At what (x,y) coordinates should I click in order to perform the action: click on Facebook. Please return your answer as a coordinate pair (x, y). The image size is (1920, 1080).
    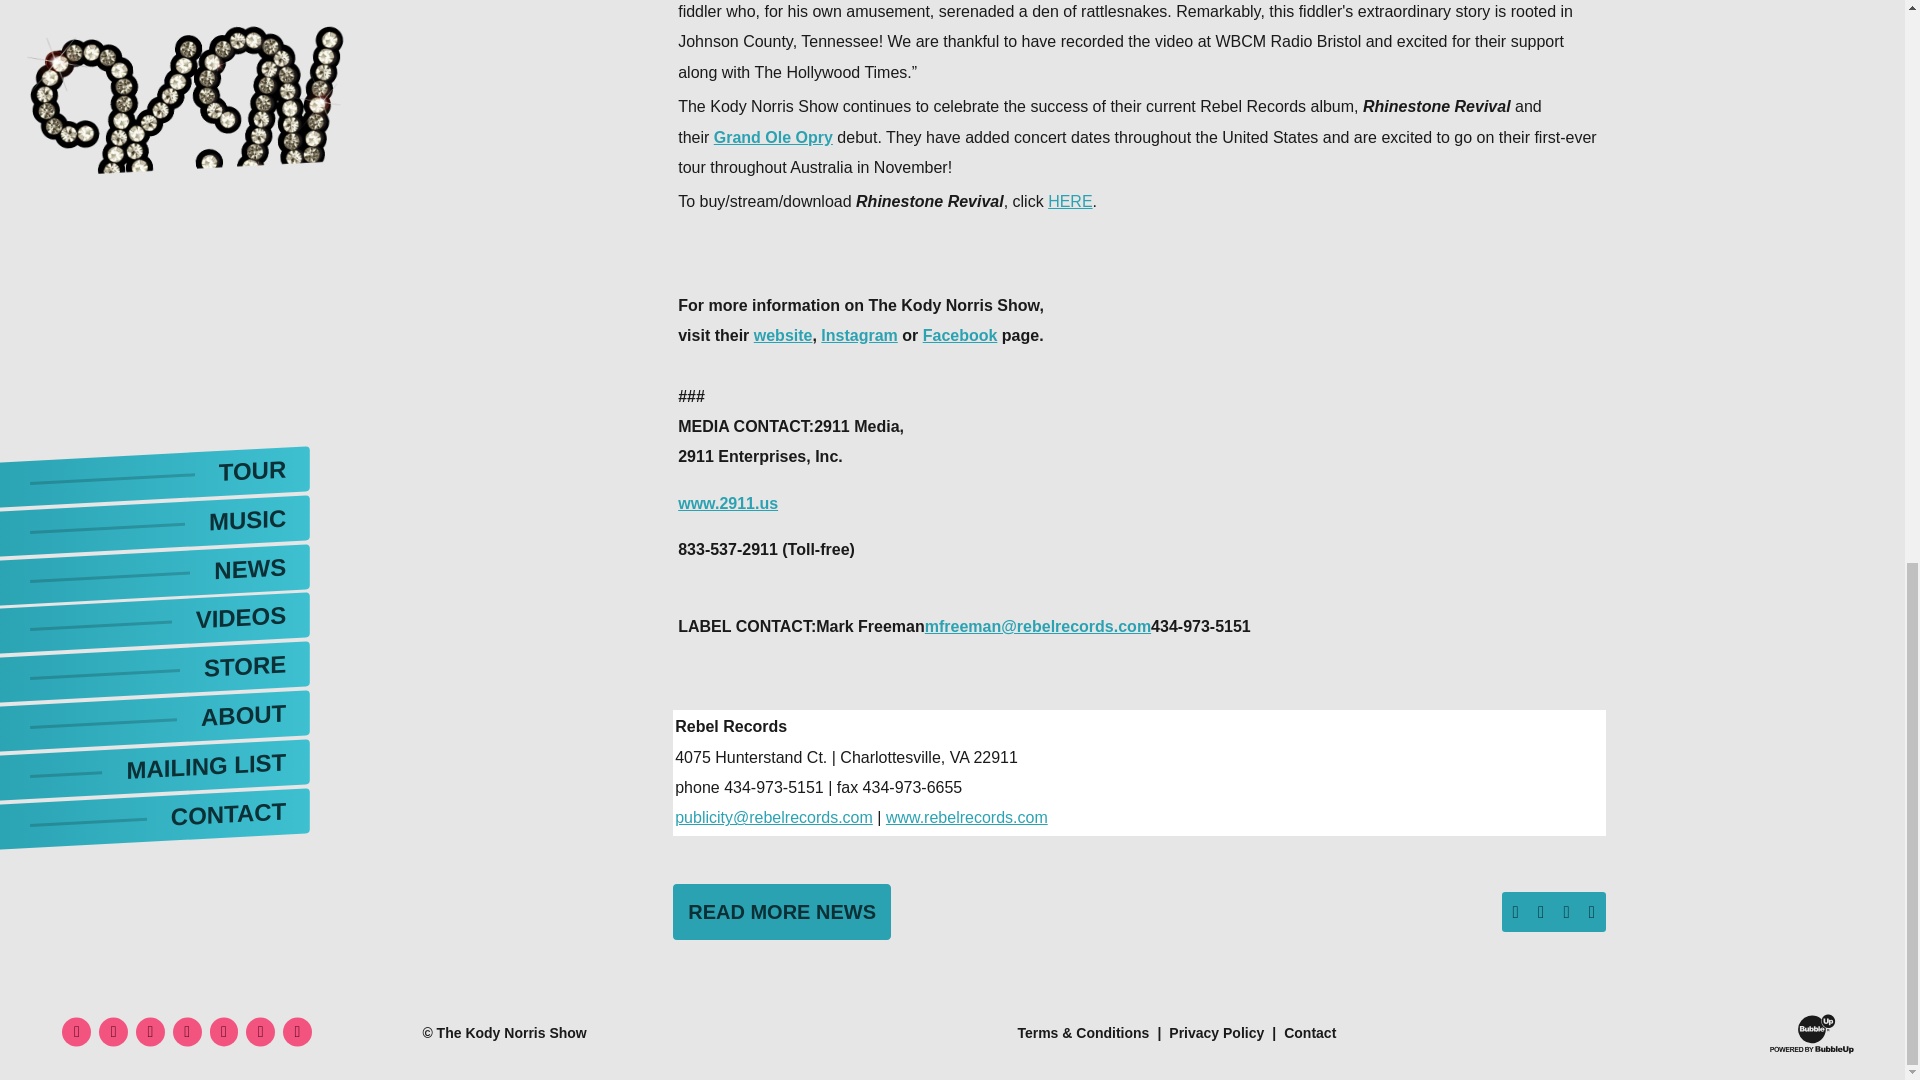
    Looking at the image, I should click on (960, 336).